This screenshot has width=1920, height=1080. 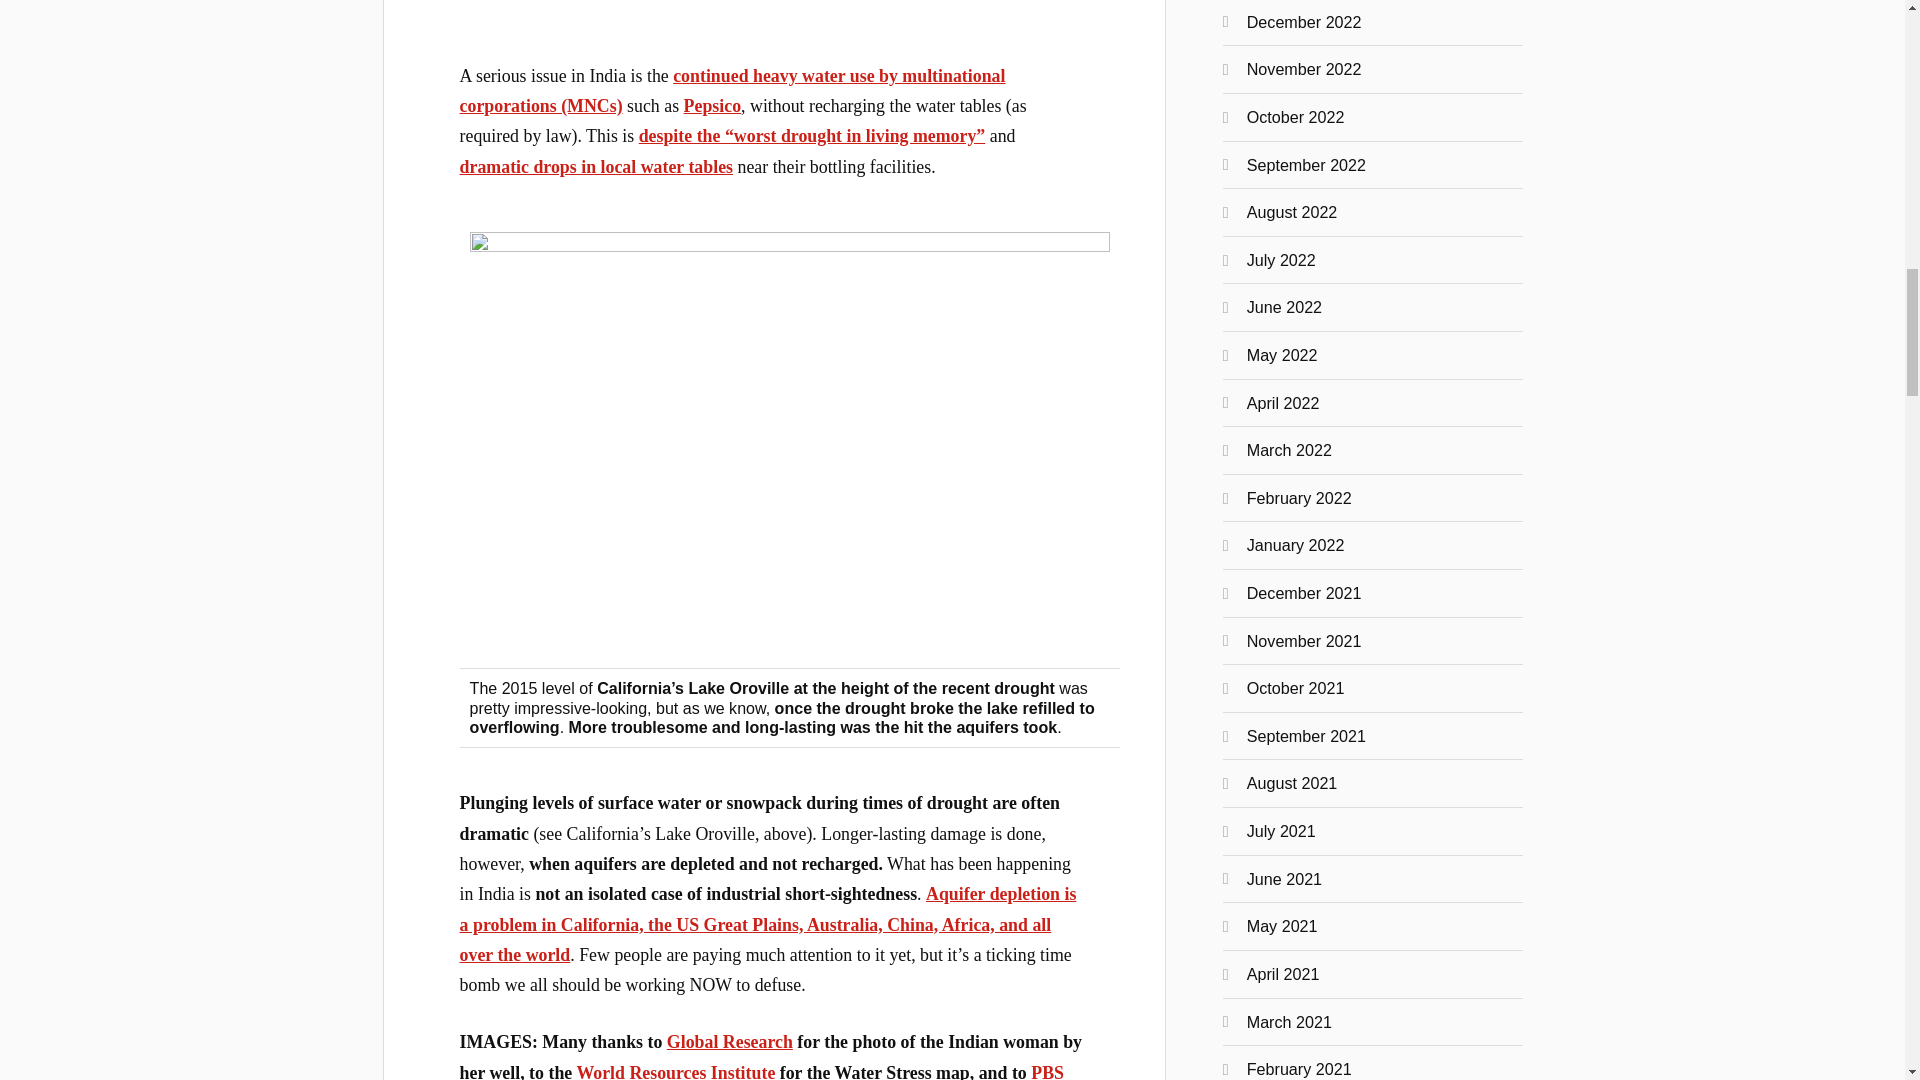 I want to click on dramatic drops in local water tables, so click(x=596, y=166).